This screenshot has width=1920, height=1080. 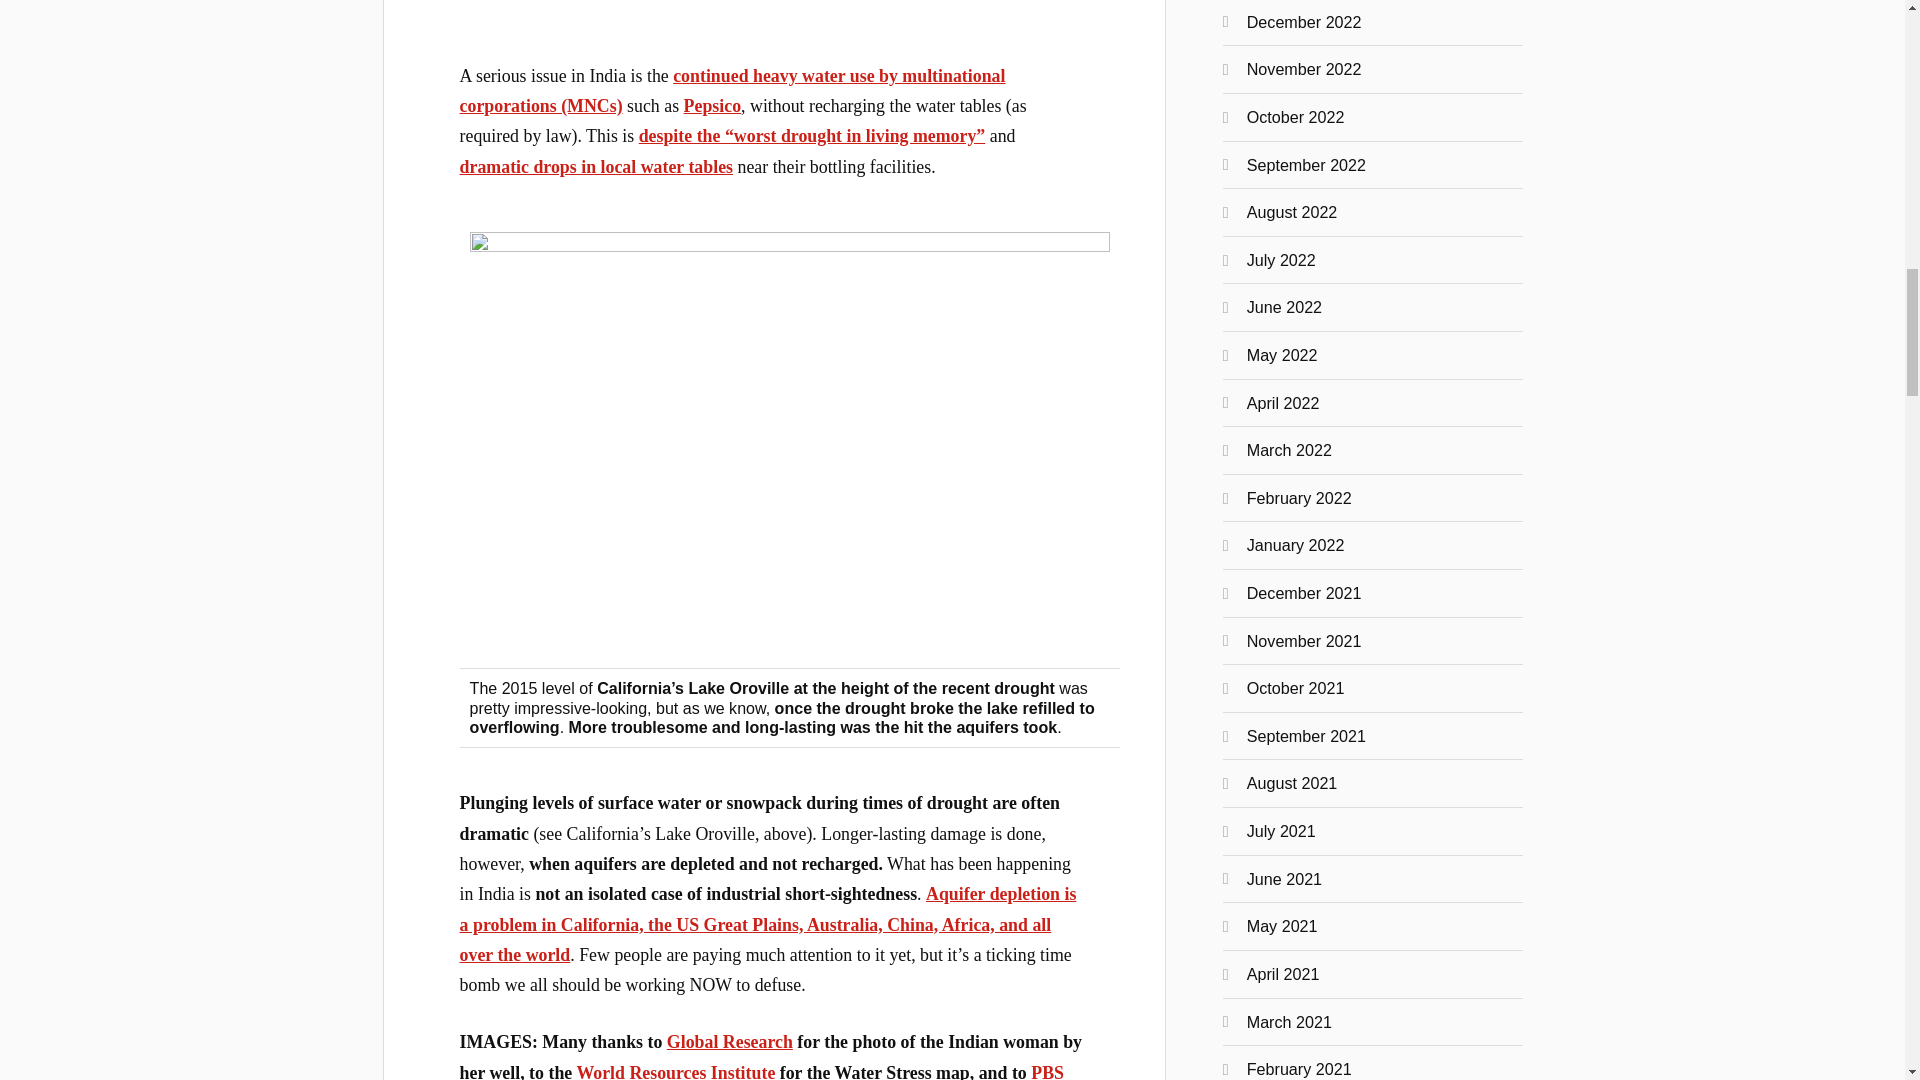 I want to click on dramatic drops in local water tables, so click(x=596, y=166).